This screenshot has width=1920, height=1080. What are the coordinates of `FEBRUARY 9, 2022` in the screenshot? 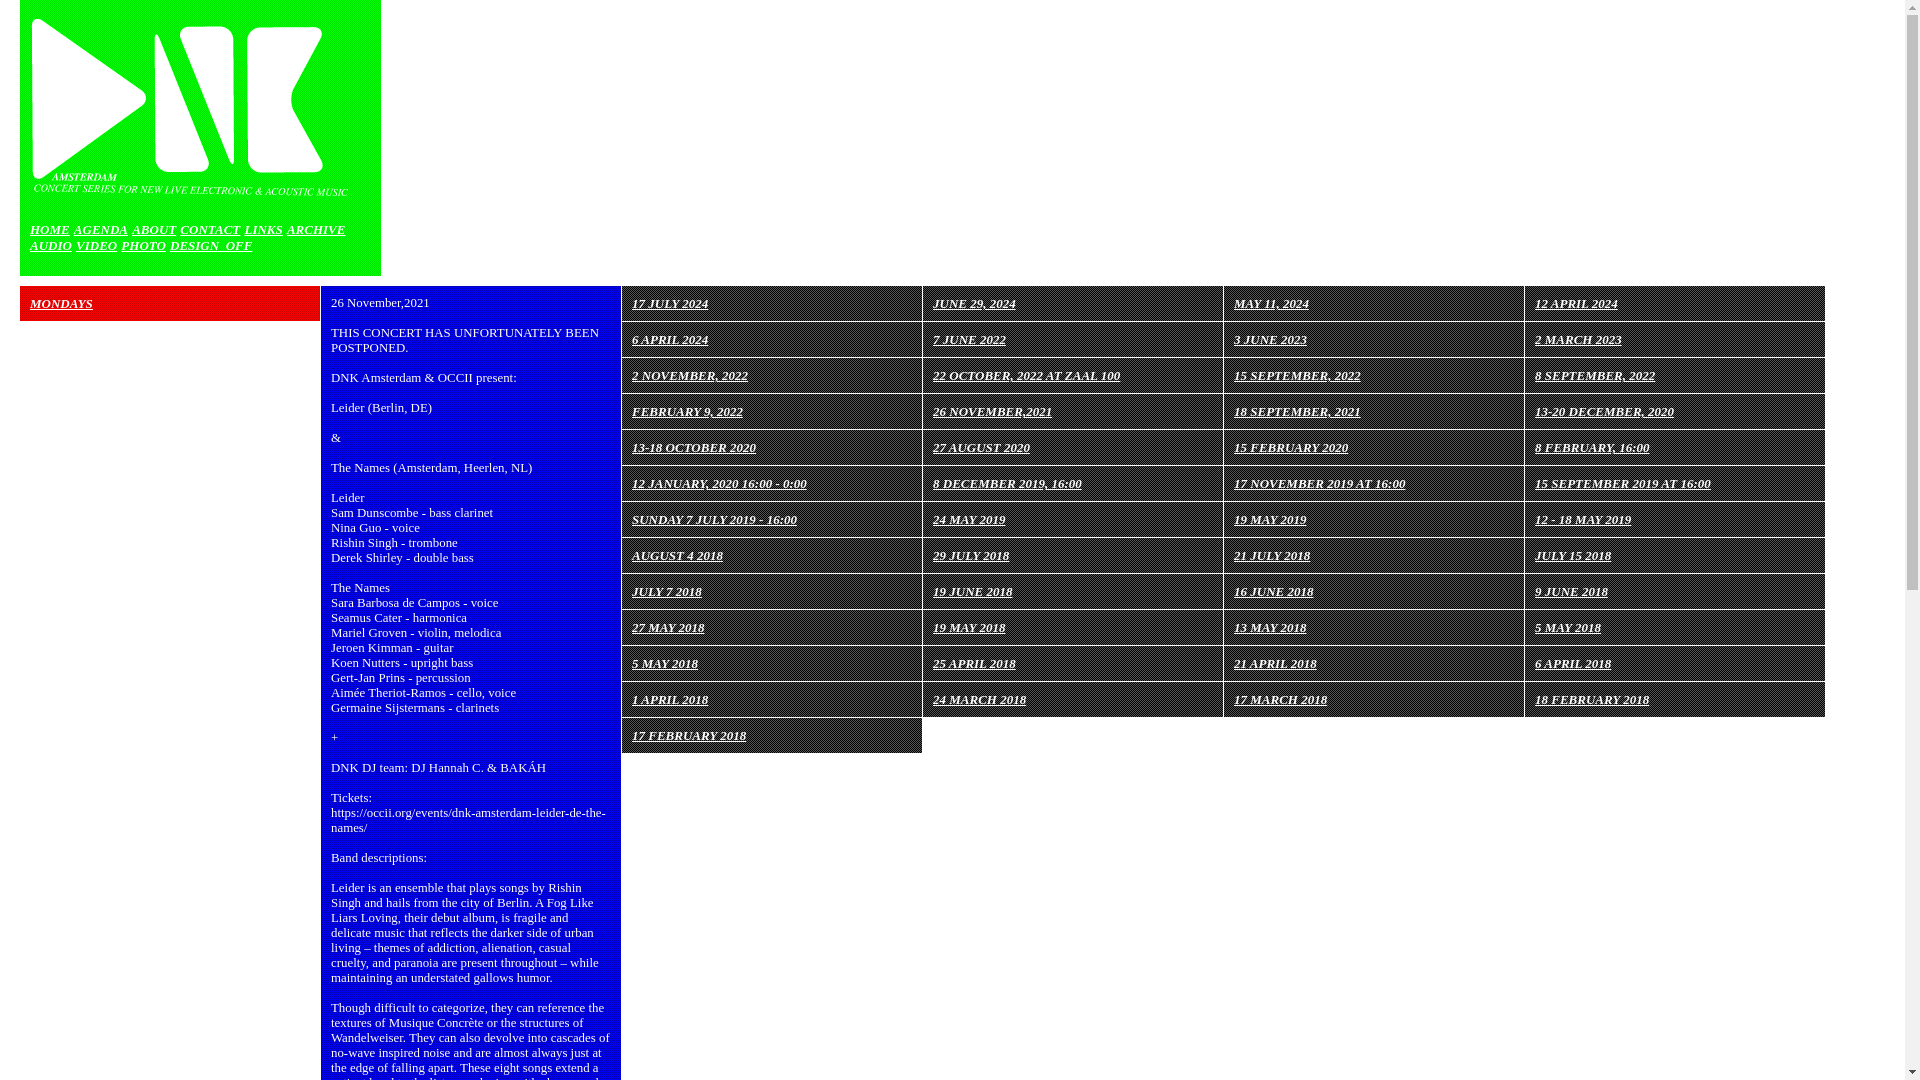 It's located at (687, 411).